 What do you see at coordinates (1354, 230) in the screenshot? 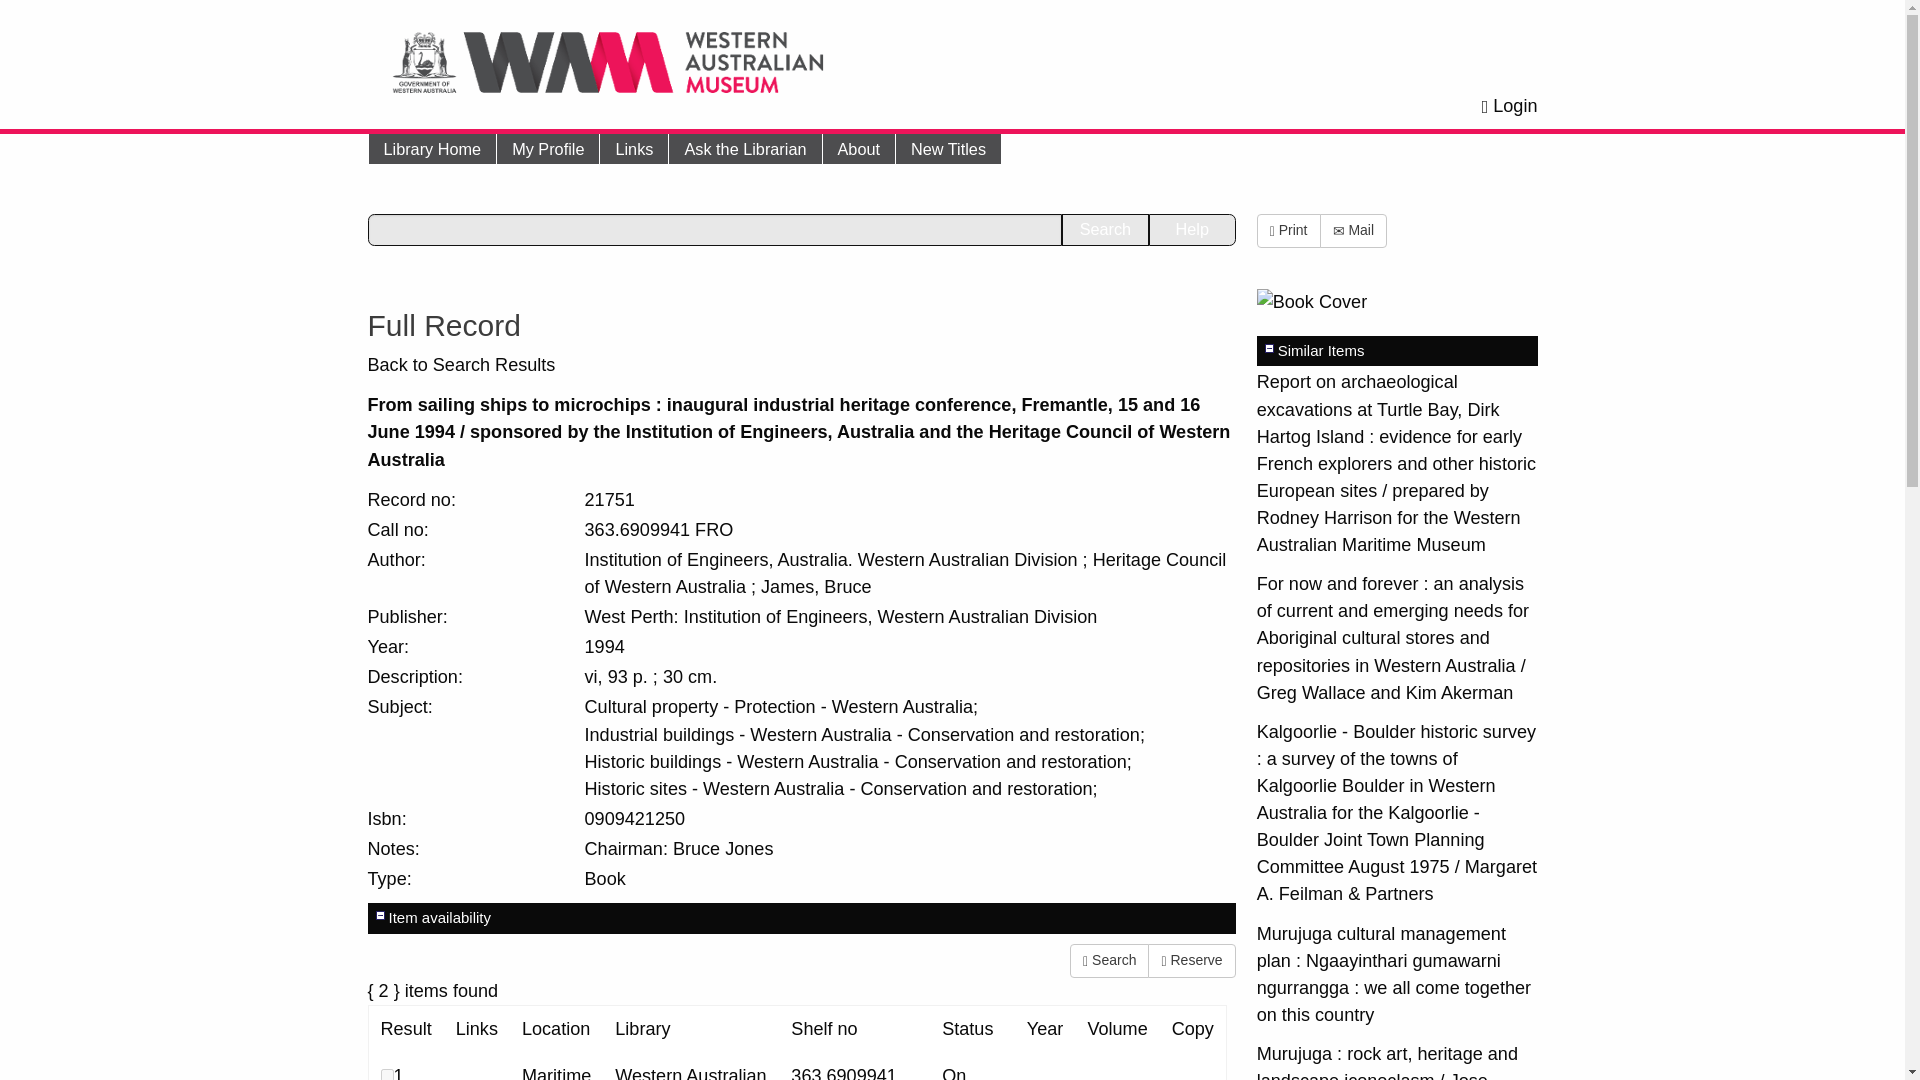
I see `Mail Results` at bounding box center [1354, 230].